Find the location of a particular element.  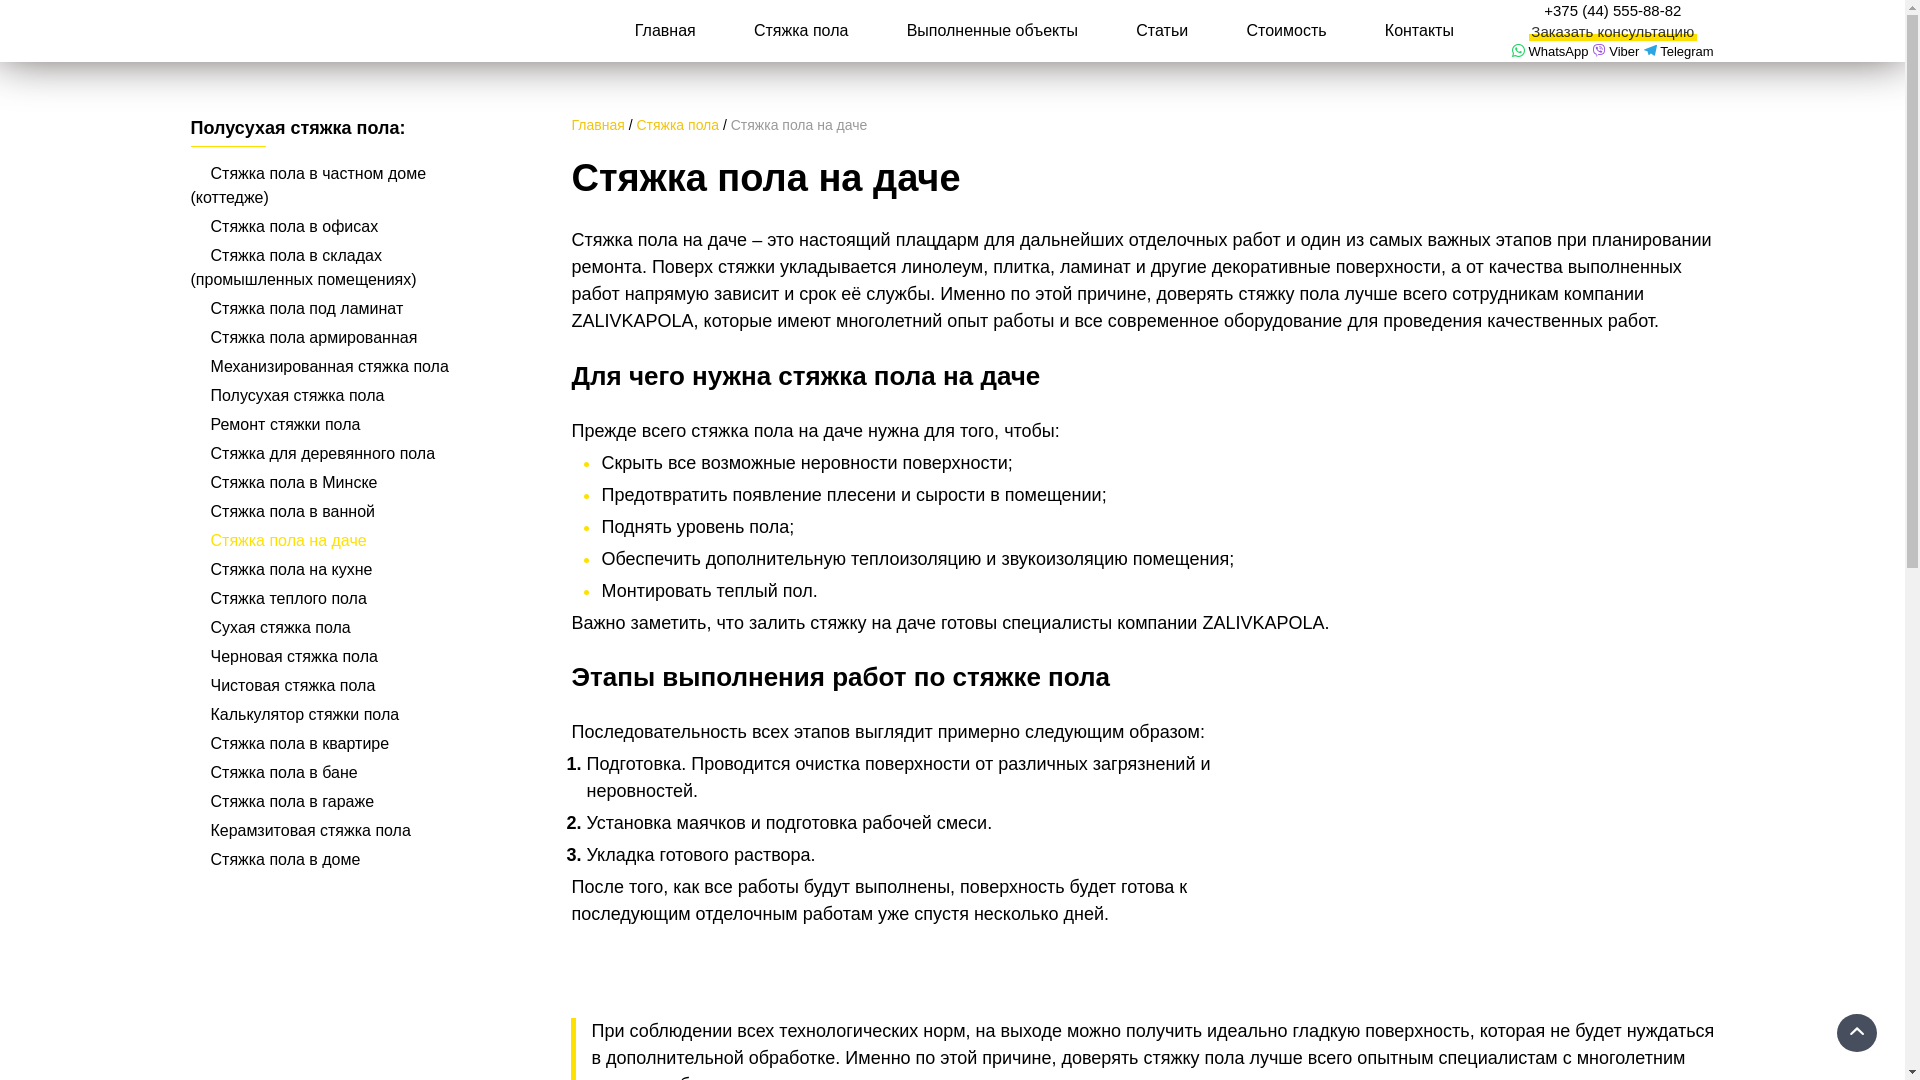

WhatsApp is located at coordinates (1550, 52).